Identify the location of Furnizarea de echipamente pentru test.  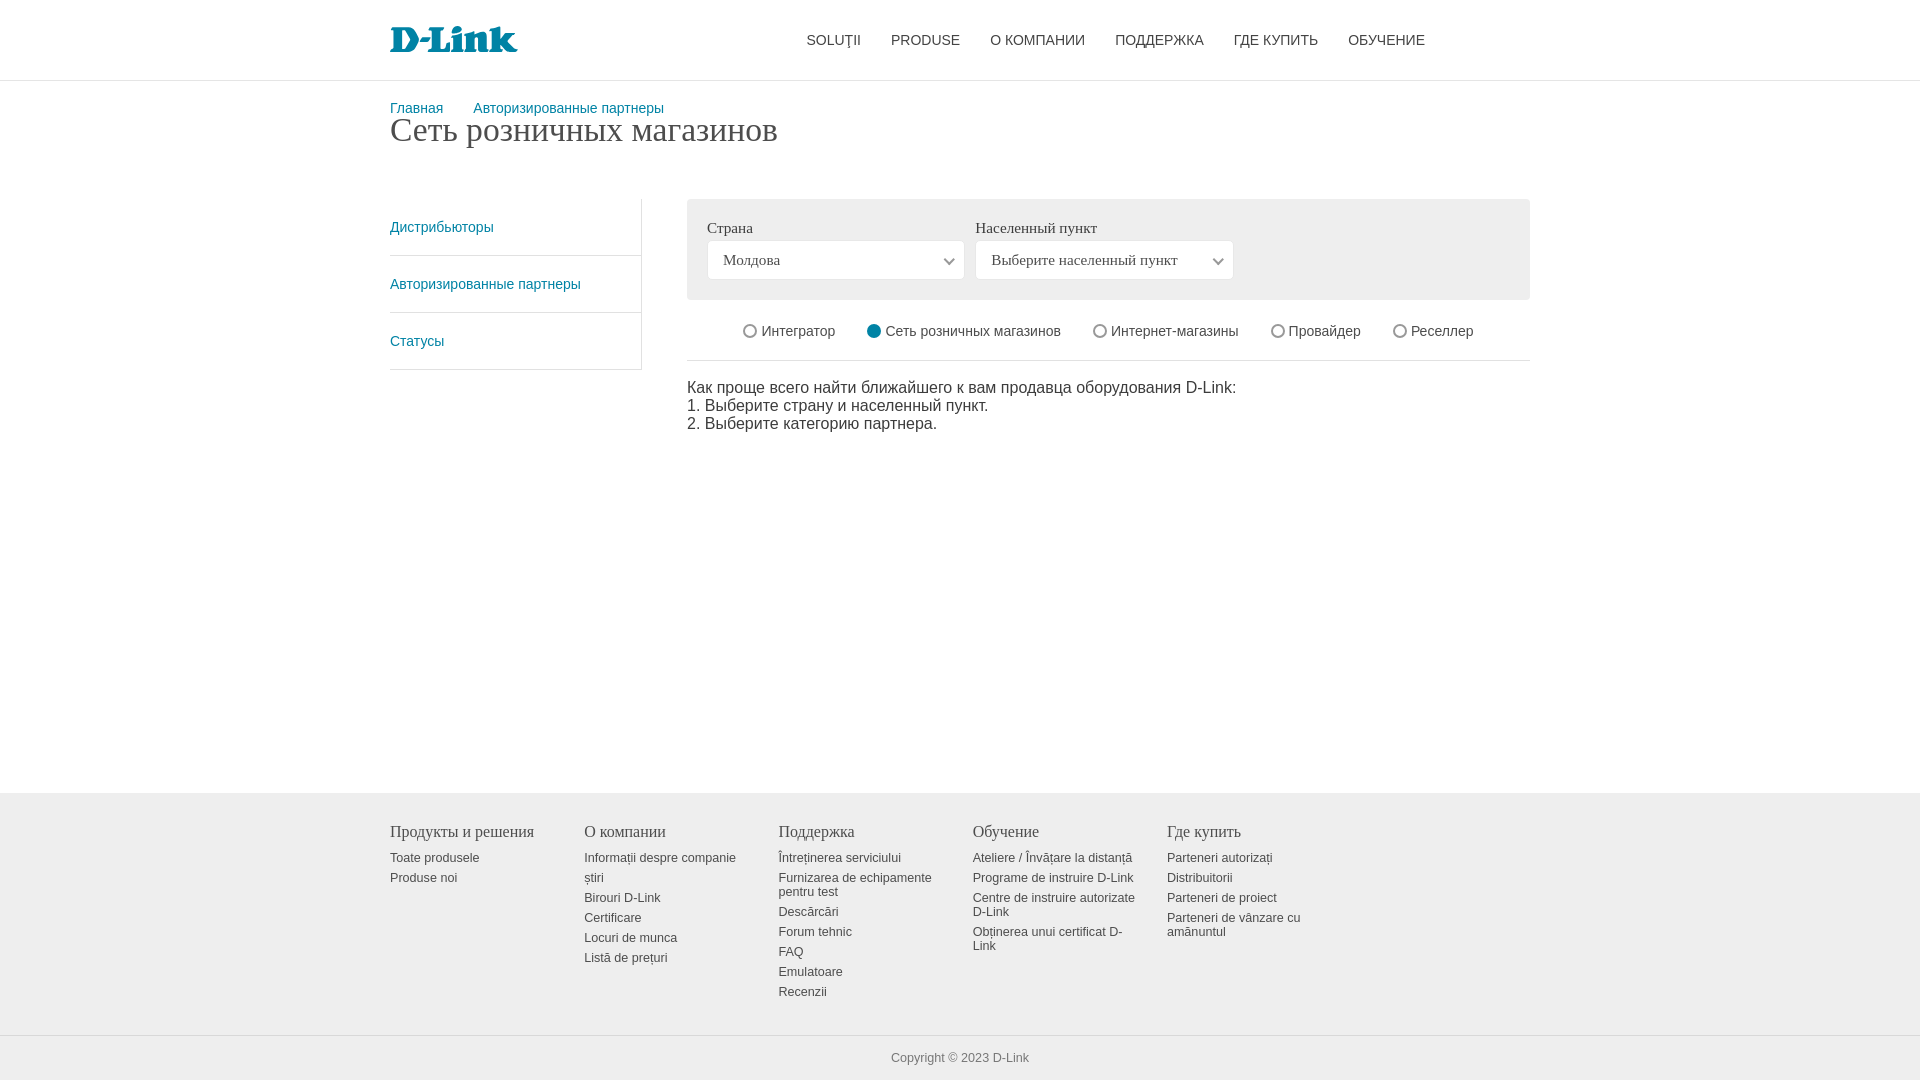
(854, 885).